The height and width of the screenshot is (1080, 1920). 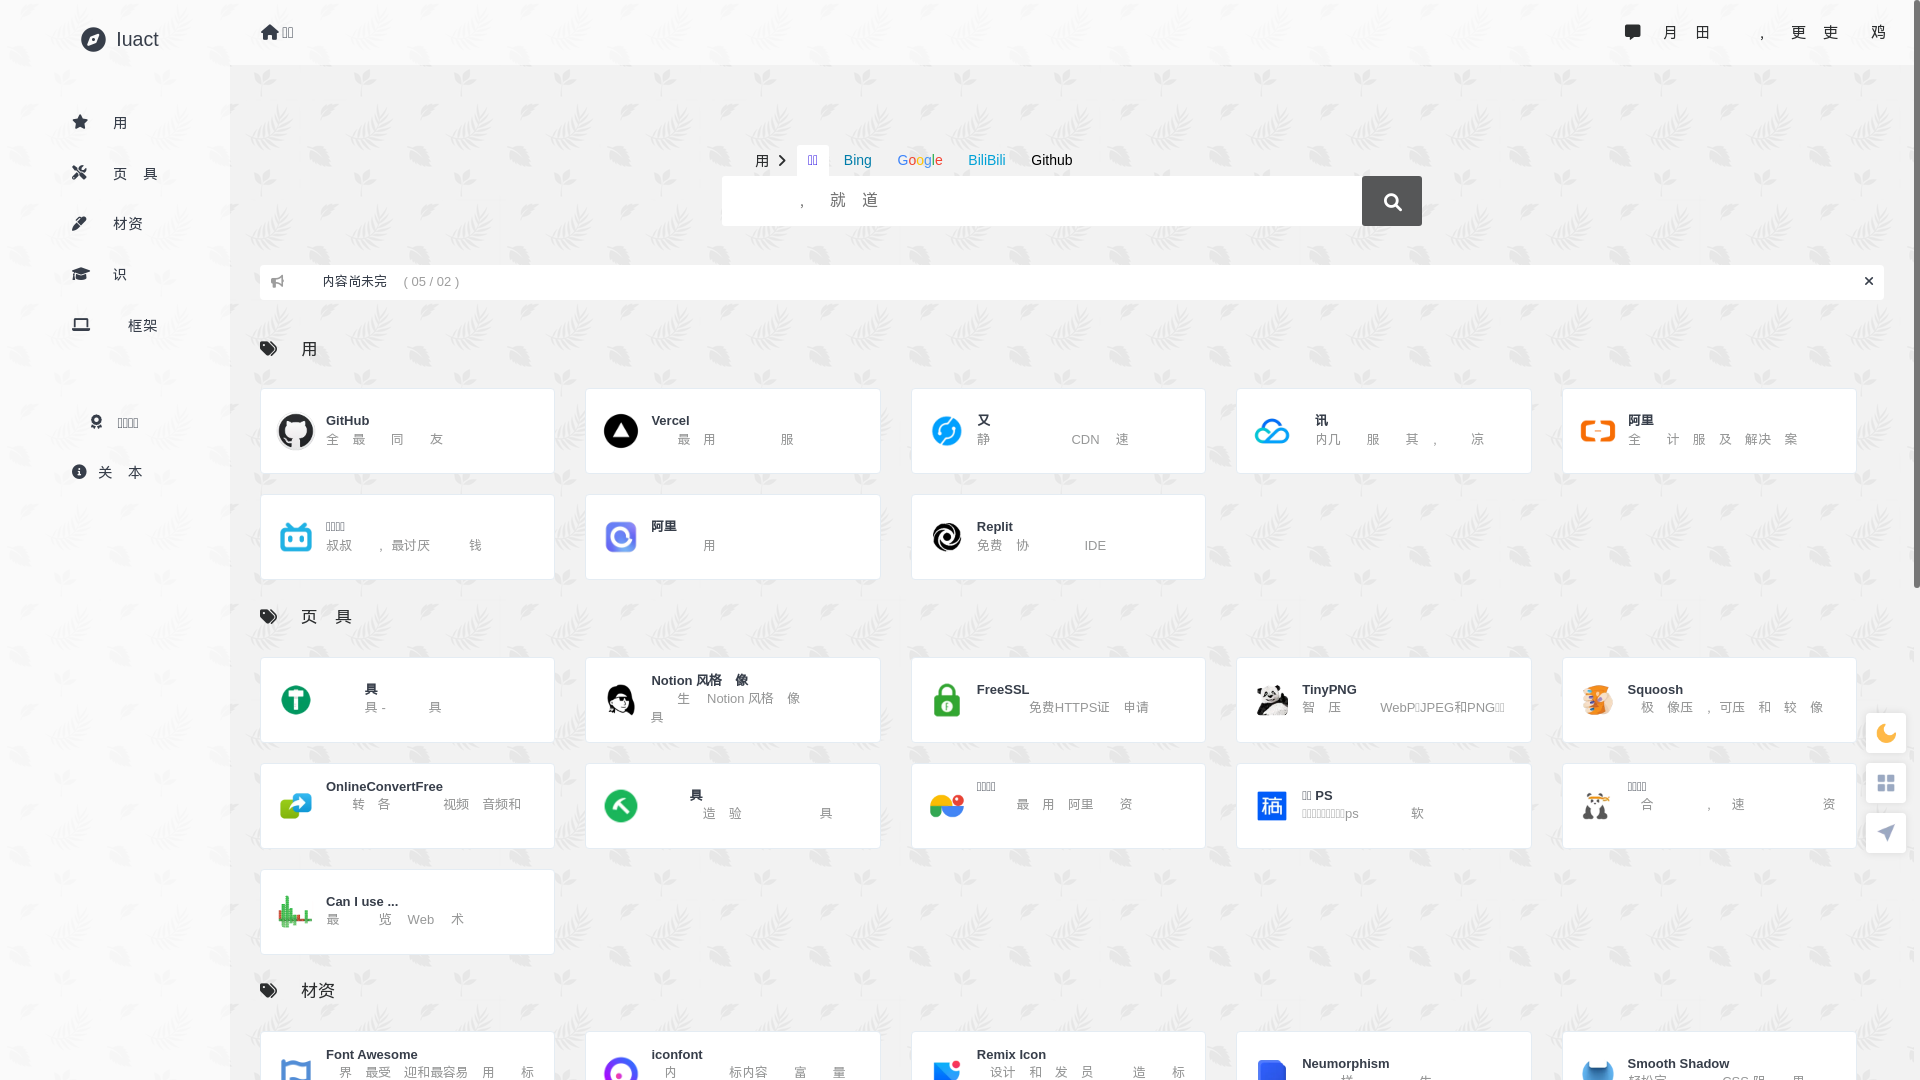 I want to click on Remix Icon, so click(x=1089, y=1056).